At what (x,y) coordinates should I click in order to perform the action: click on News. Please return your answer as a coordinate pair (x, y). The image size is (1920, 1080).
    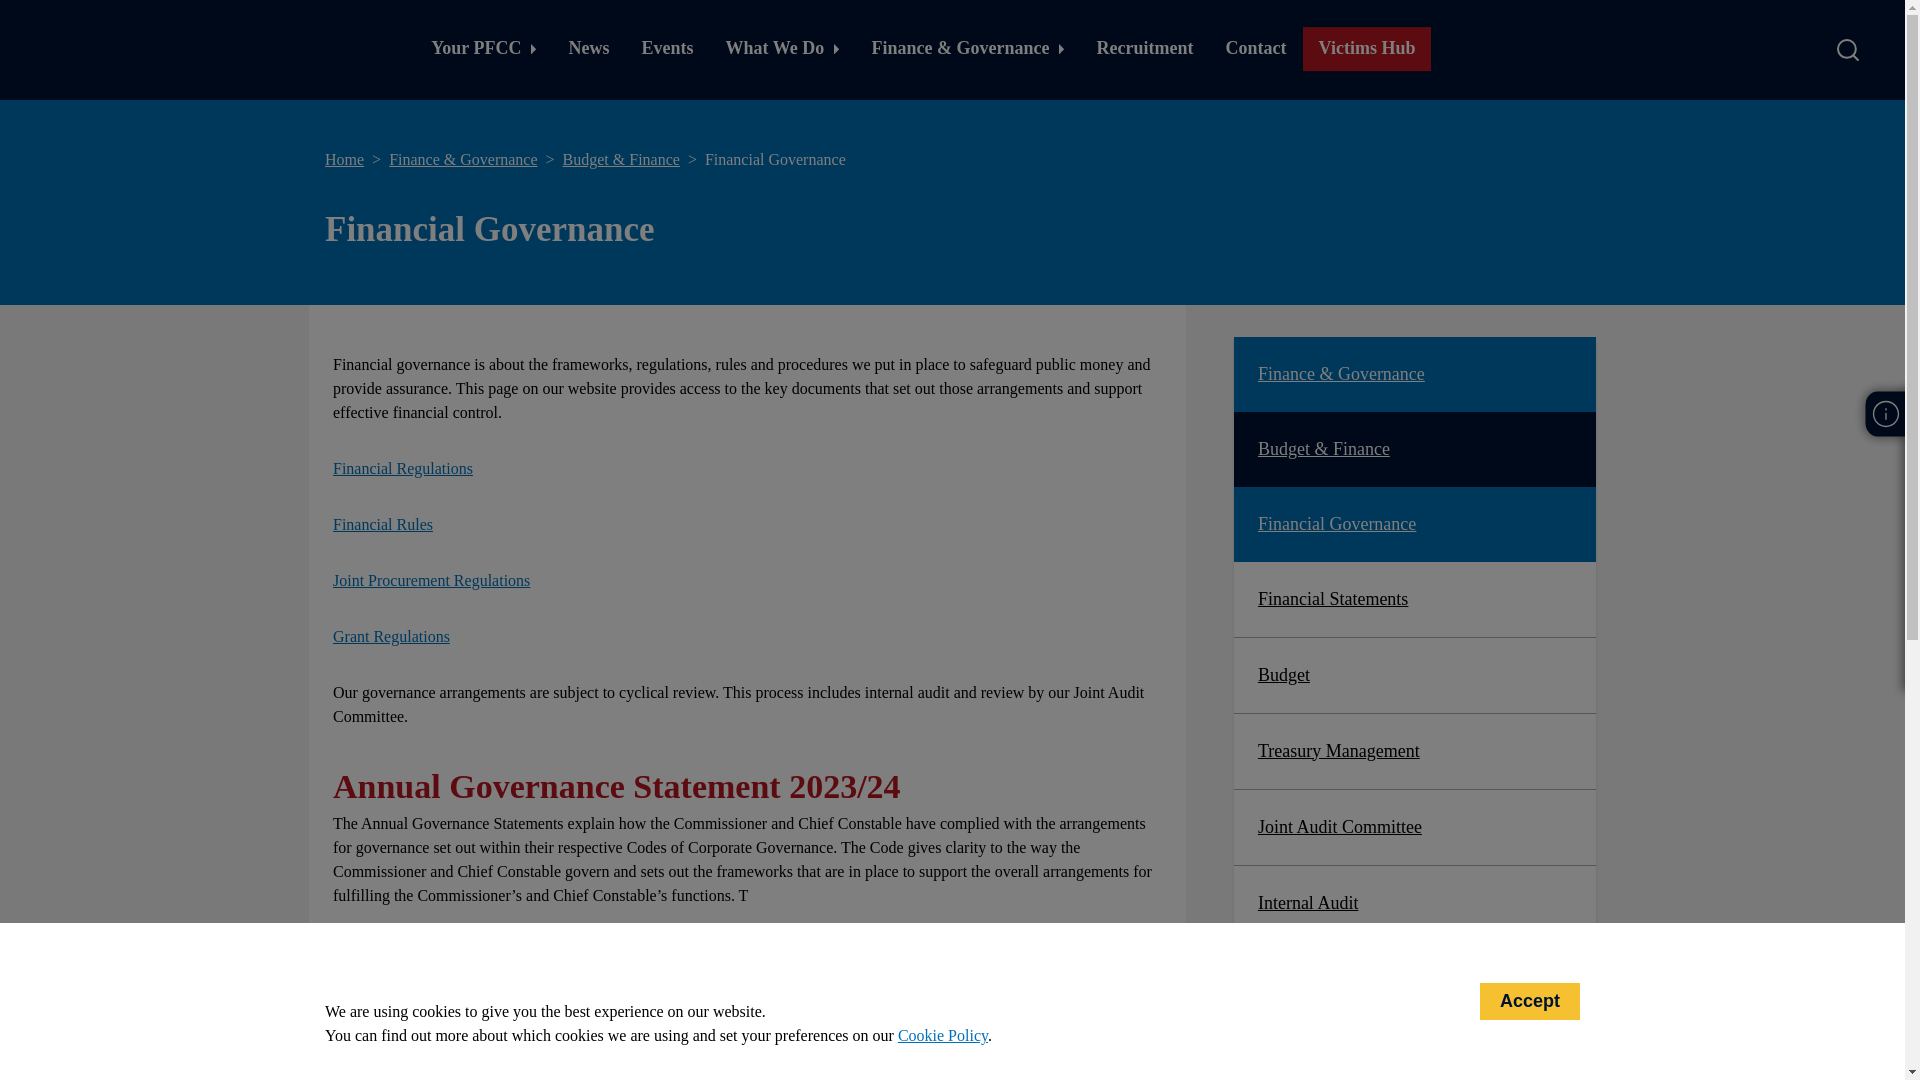
    Looking at the image, I should click on (588, 49).